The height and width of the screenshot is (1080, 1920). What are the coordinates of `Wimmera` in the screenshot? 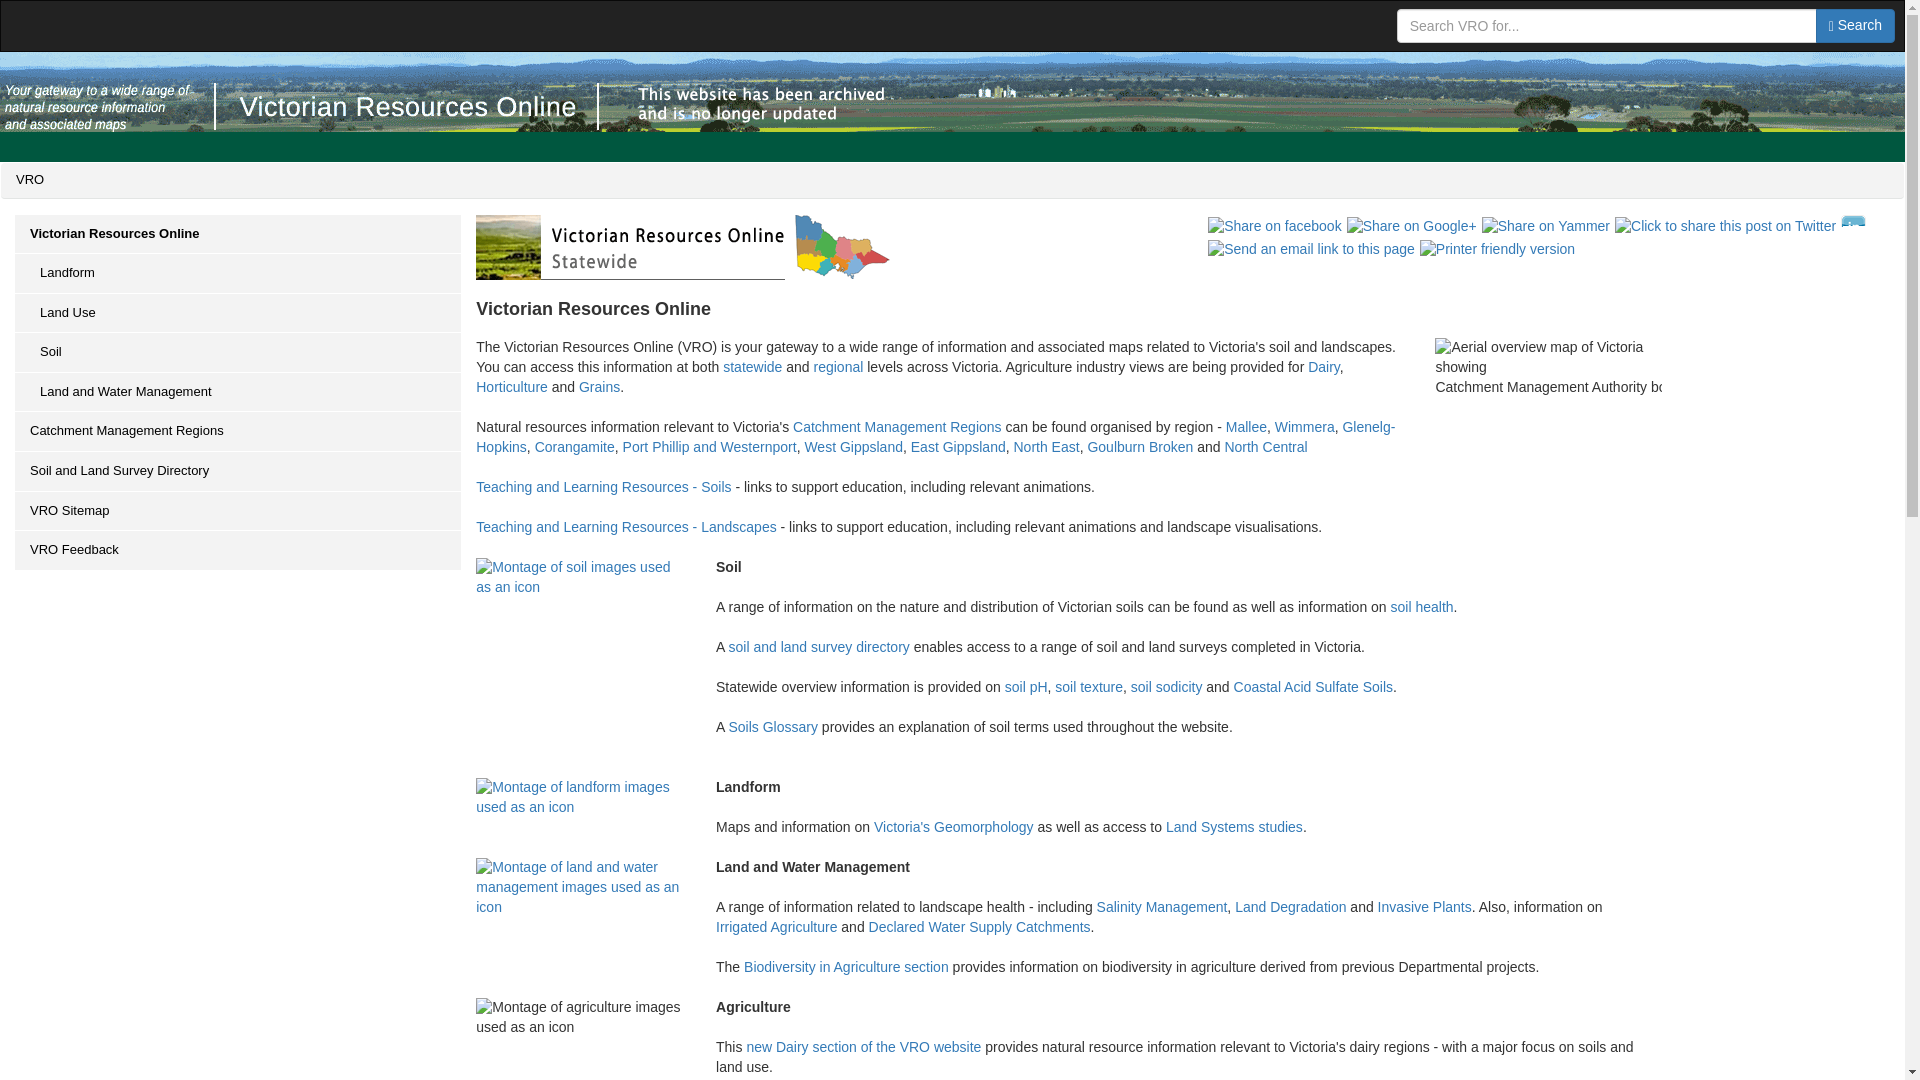 It's located at (1304, 427).